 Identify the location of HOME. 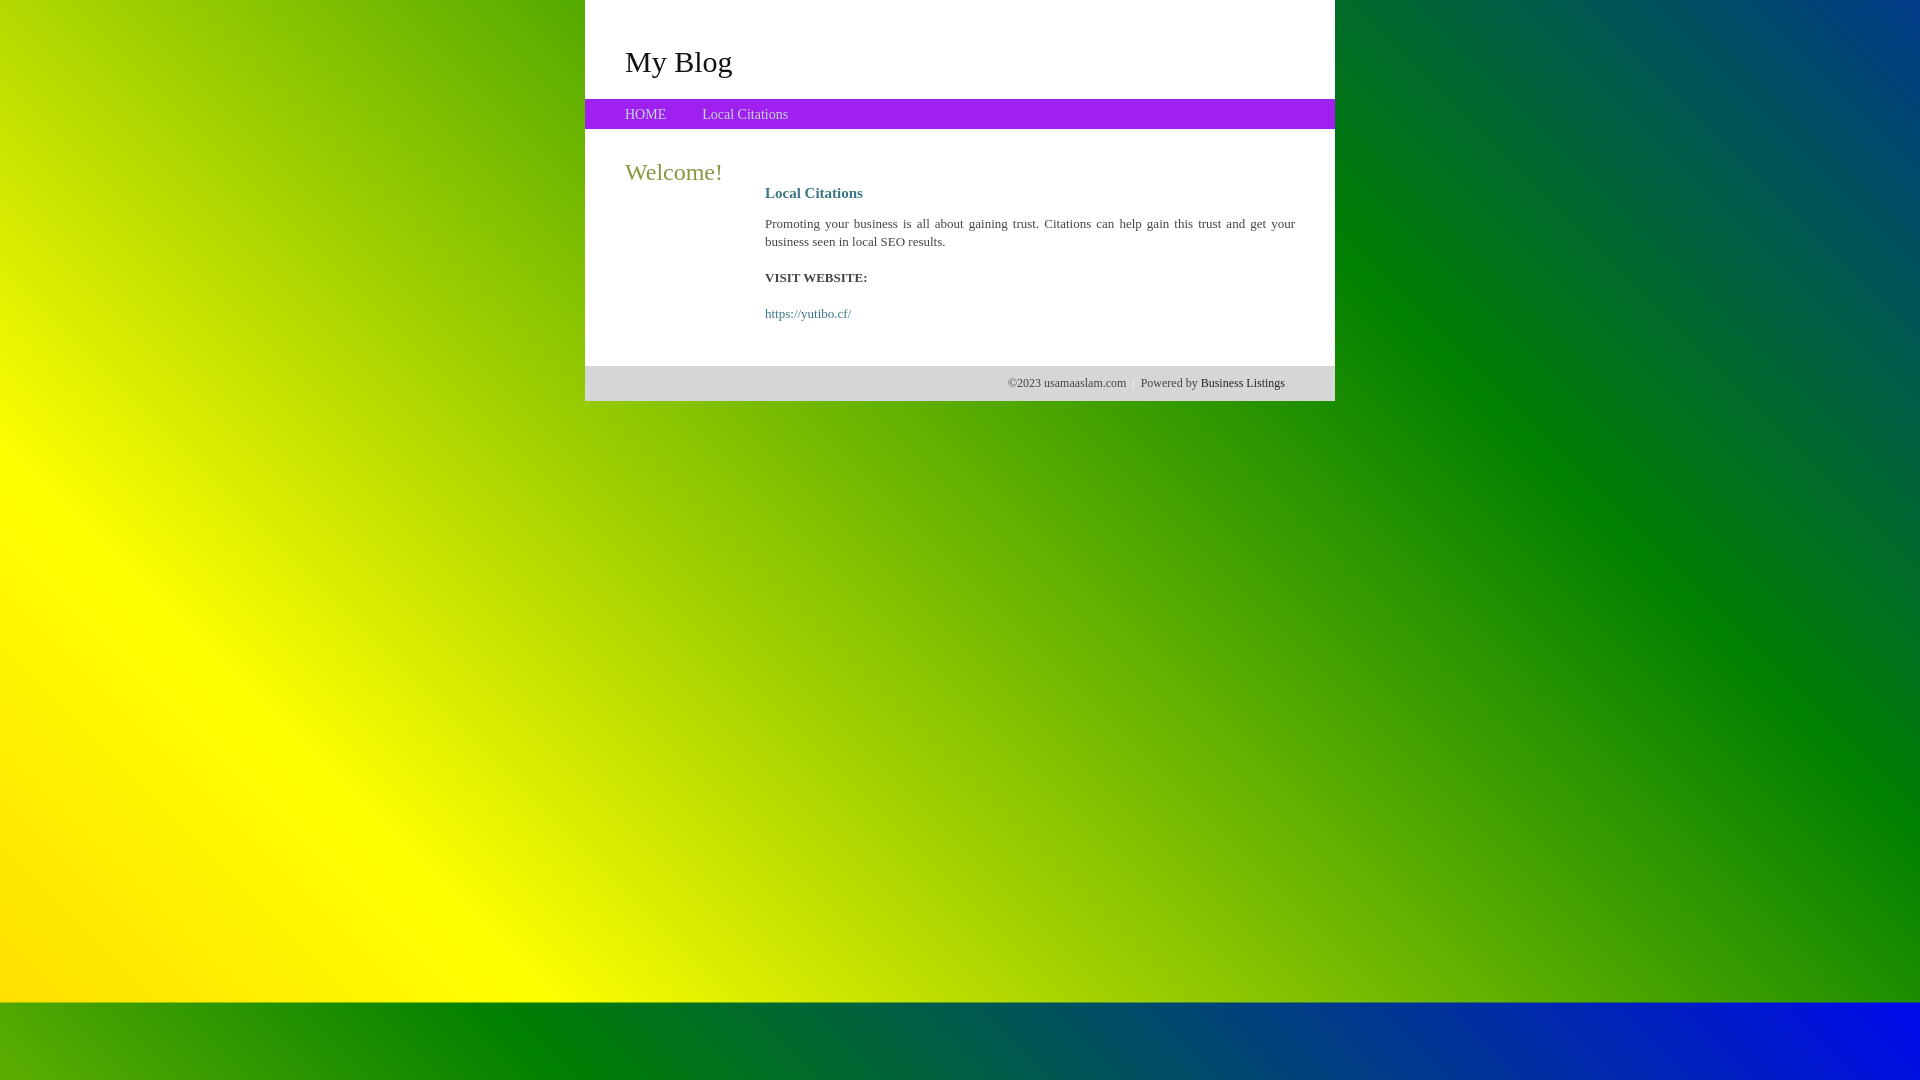
(646, 114).